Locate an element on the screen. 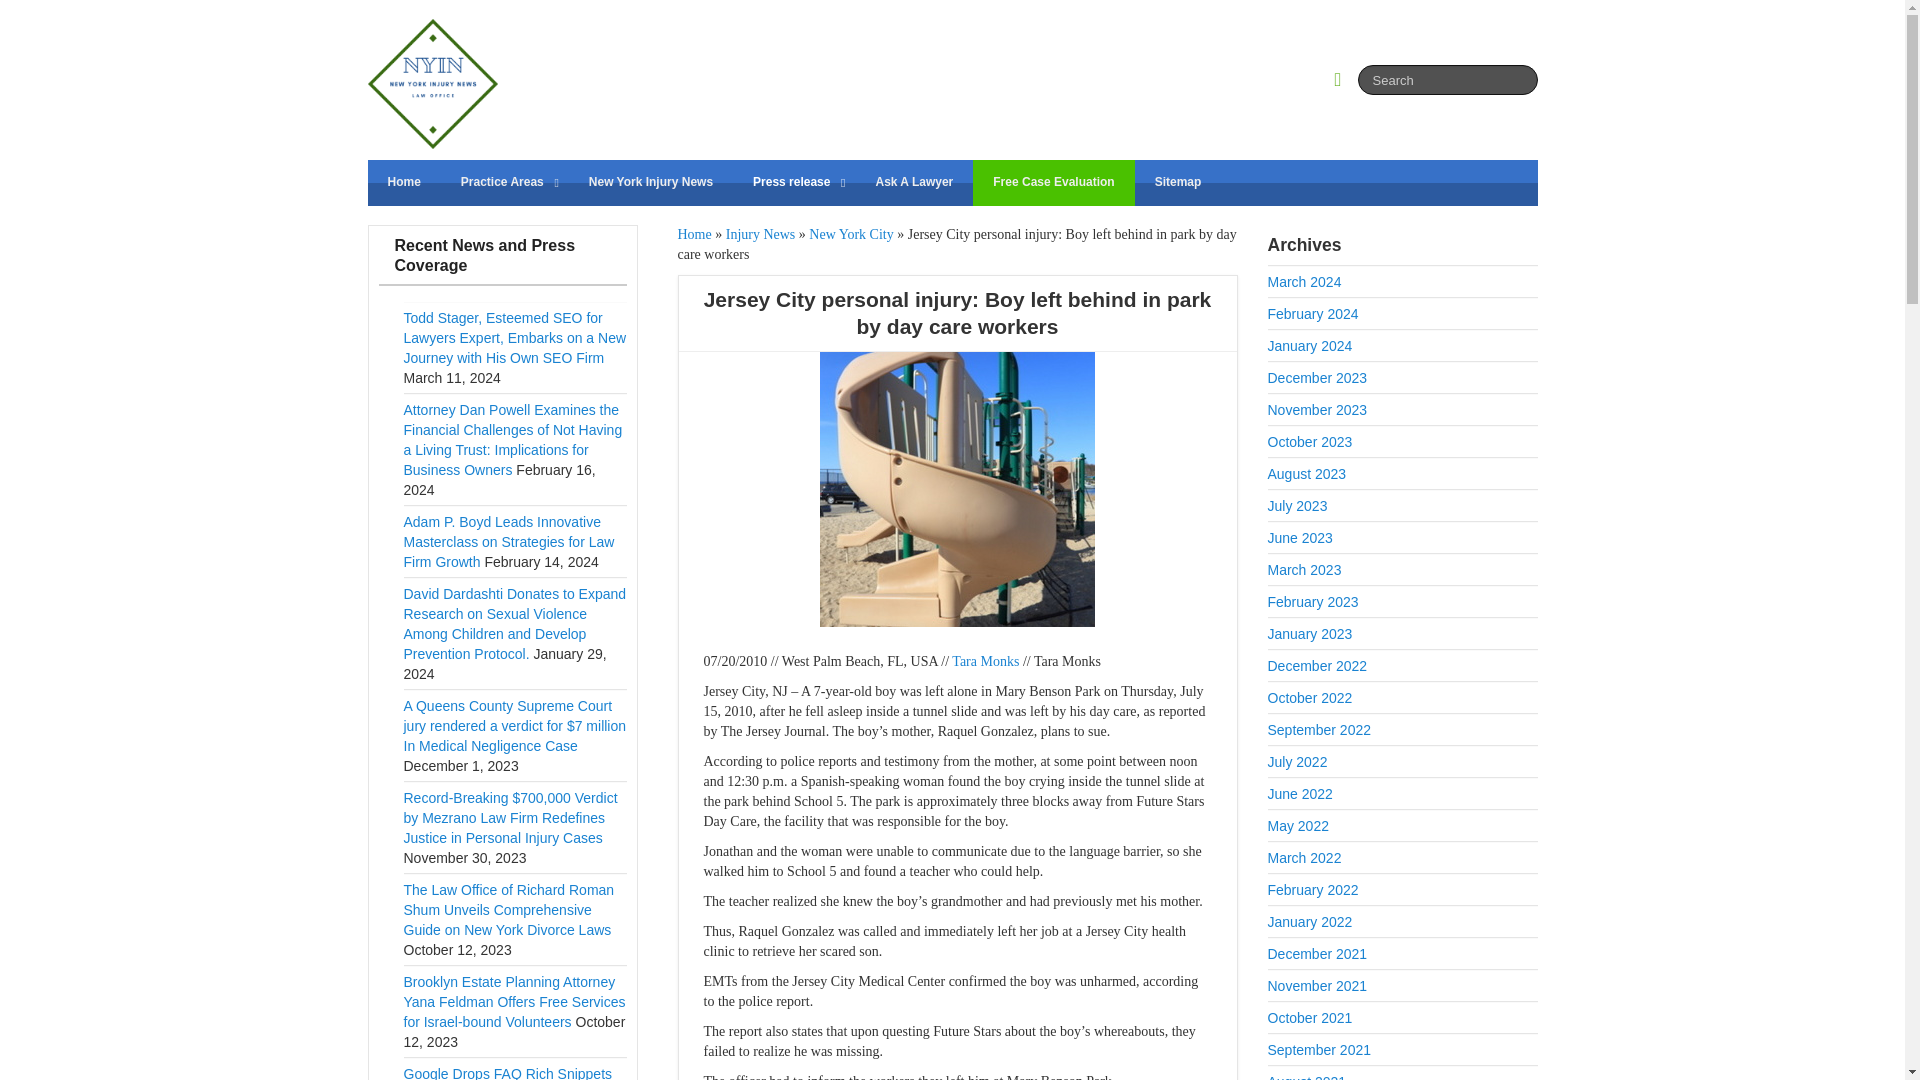  Home is located at coordinates (694, 234).